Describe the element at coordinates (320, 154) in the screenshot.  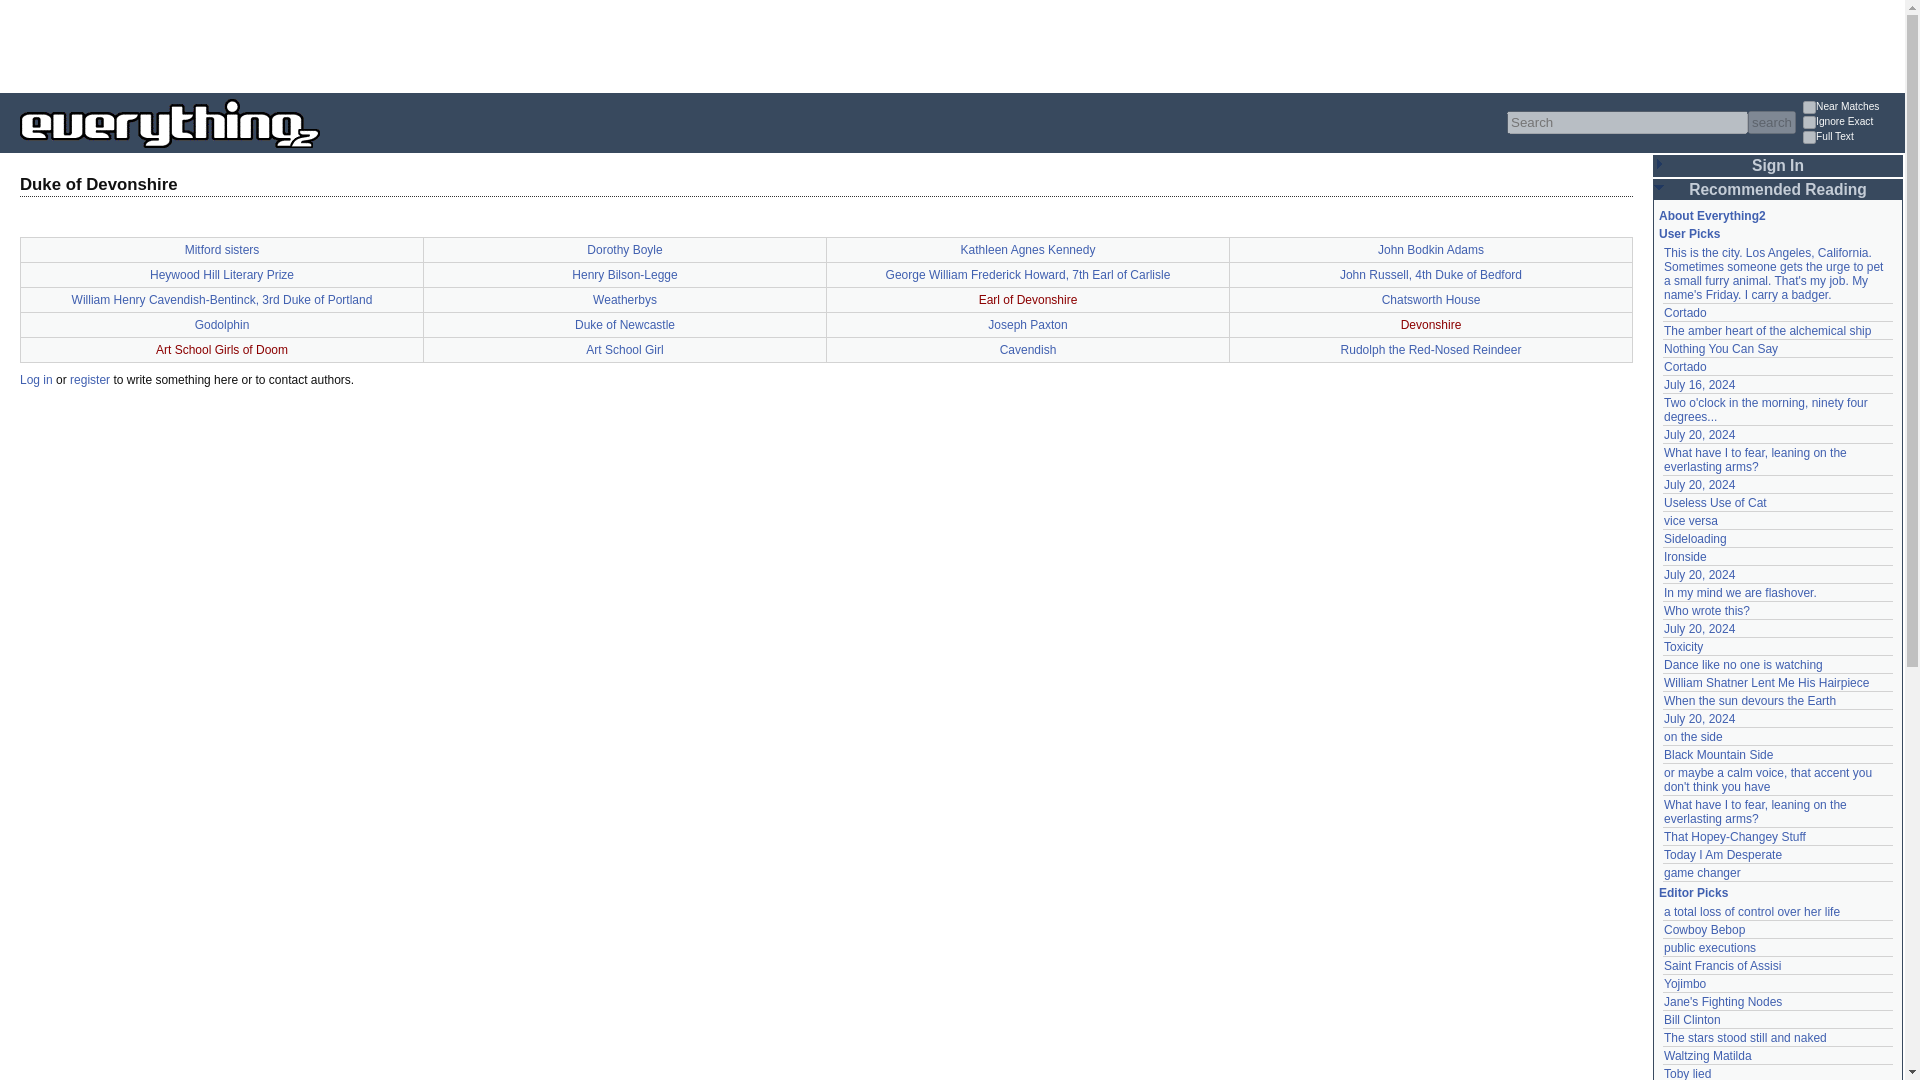
I see `Everything` at that location.